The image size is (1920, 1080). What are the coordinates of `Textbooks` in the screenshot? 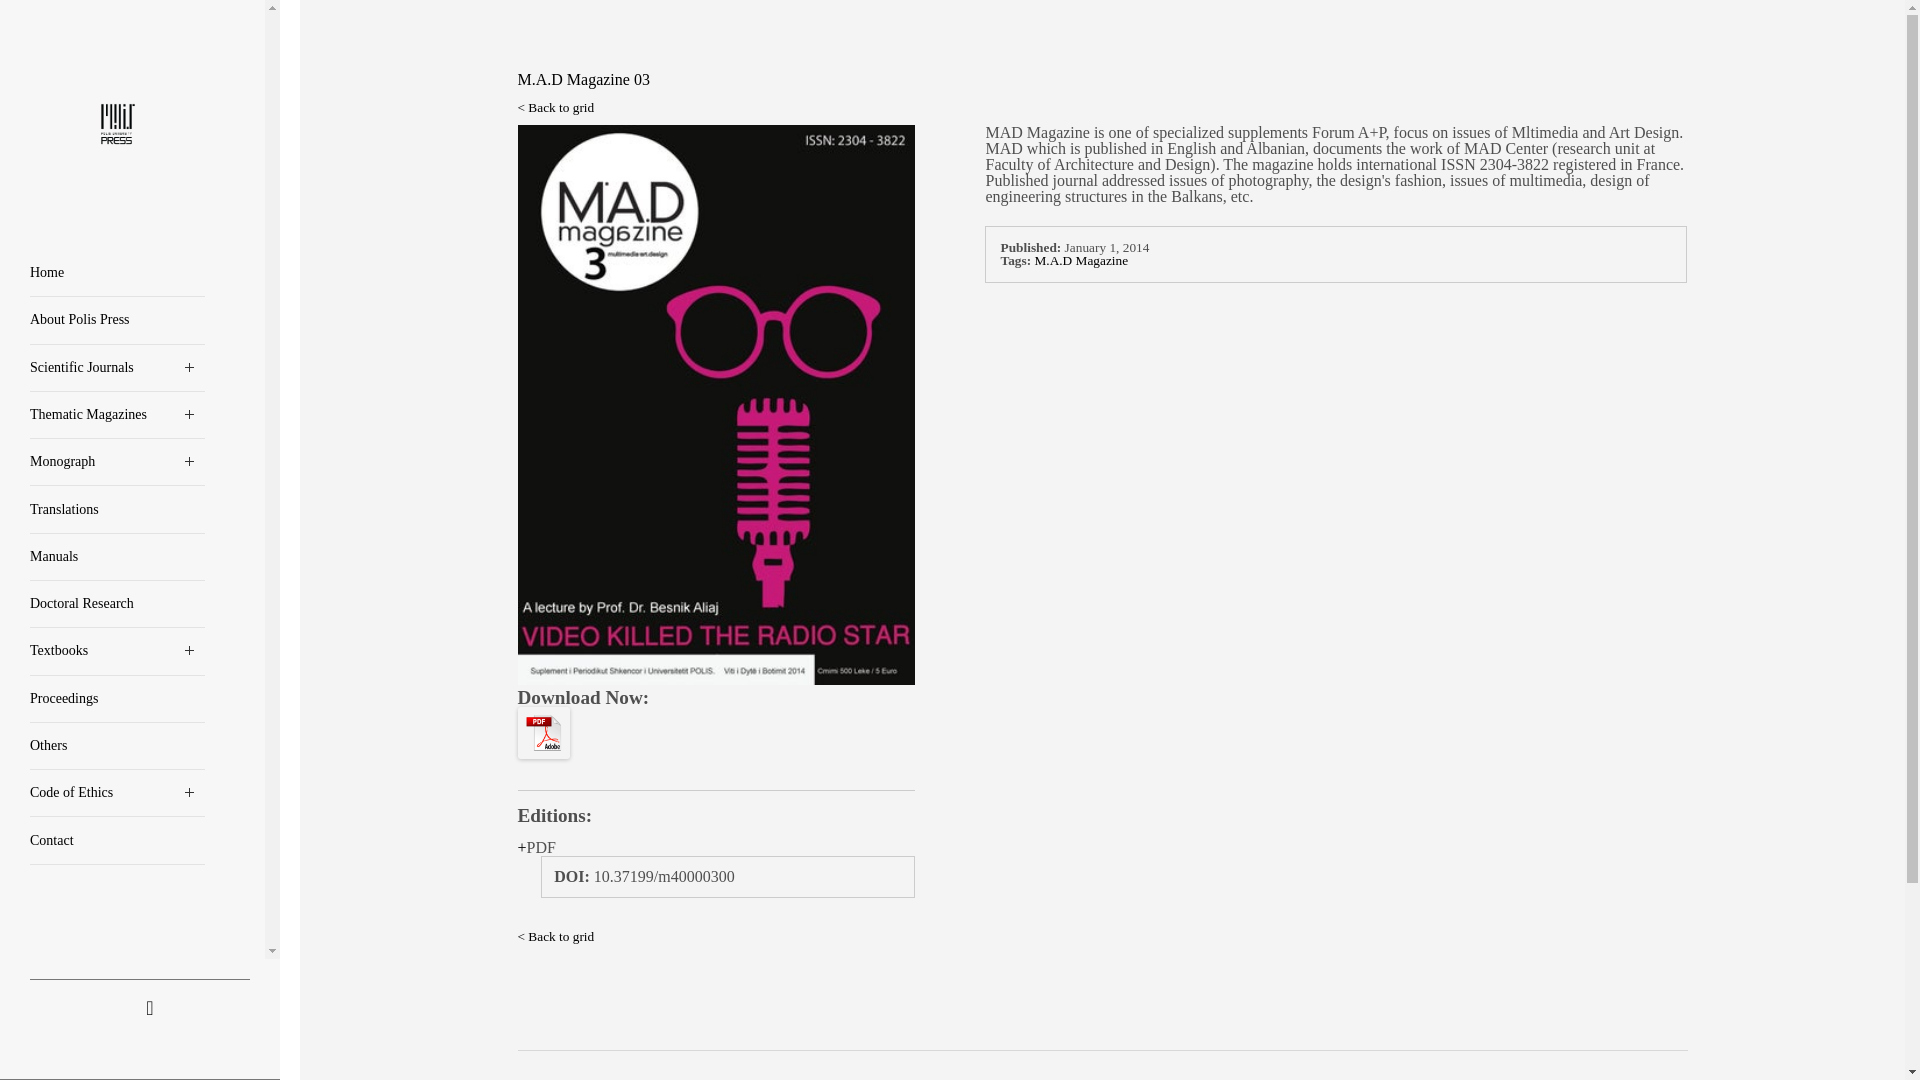 It's located at (118, 651).